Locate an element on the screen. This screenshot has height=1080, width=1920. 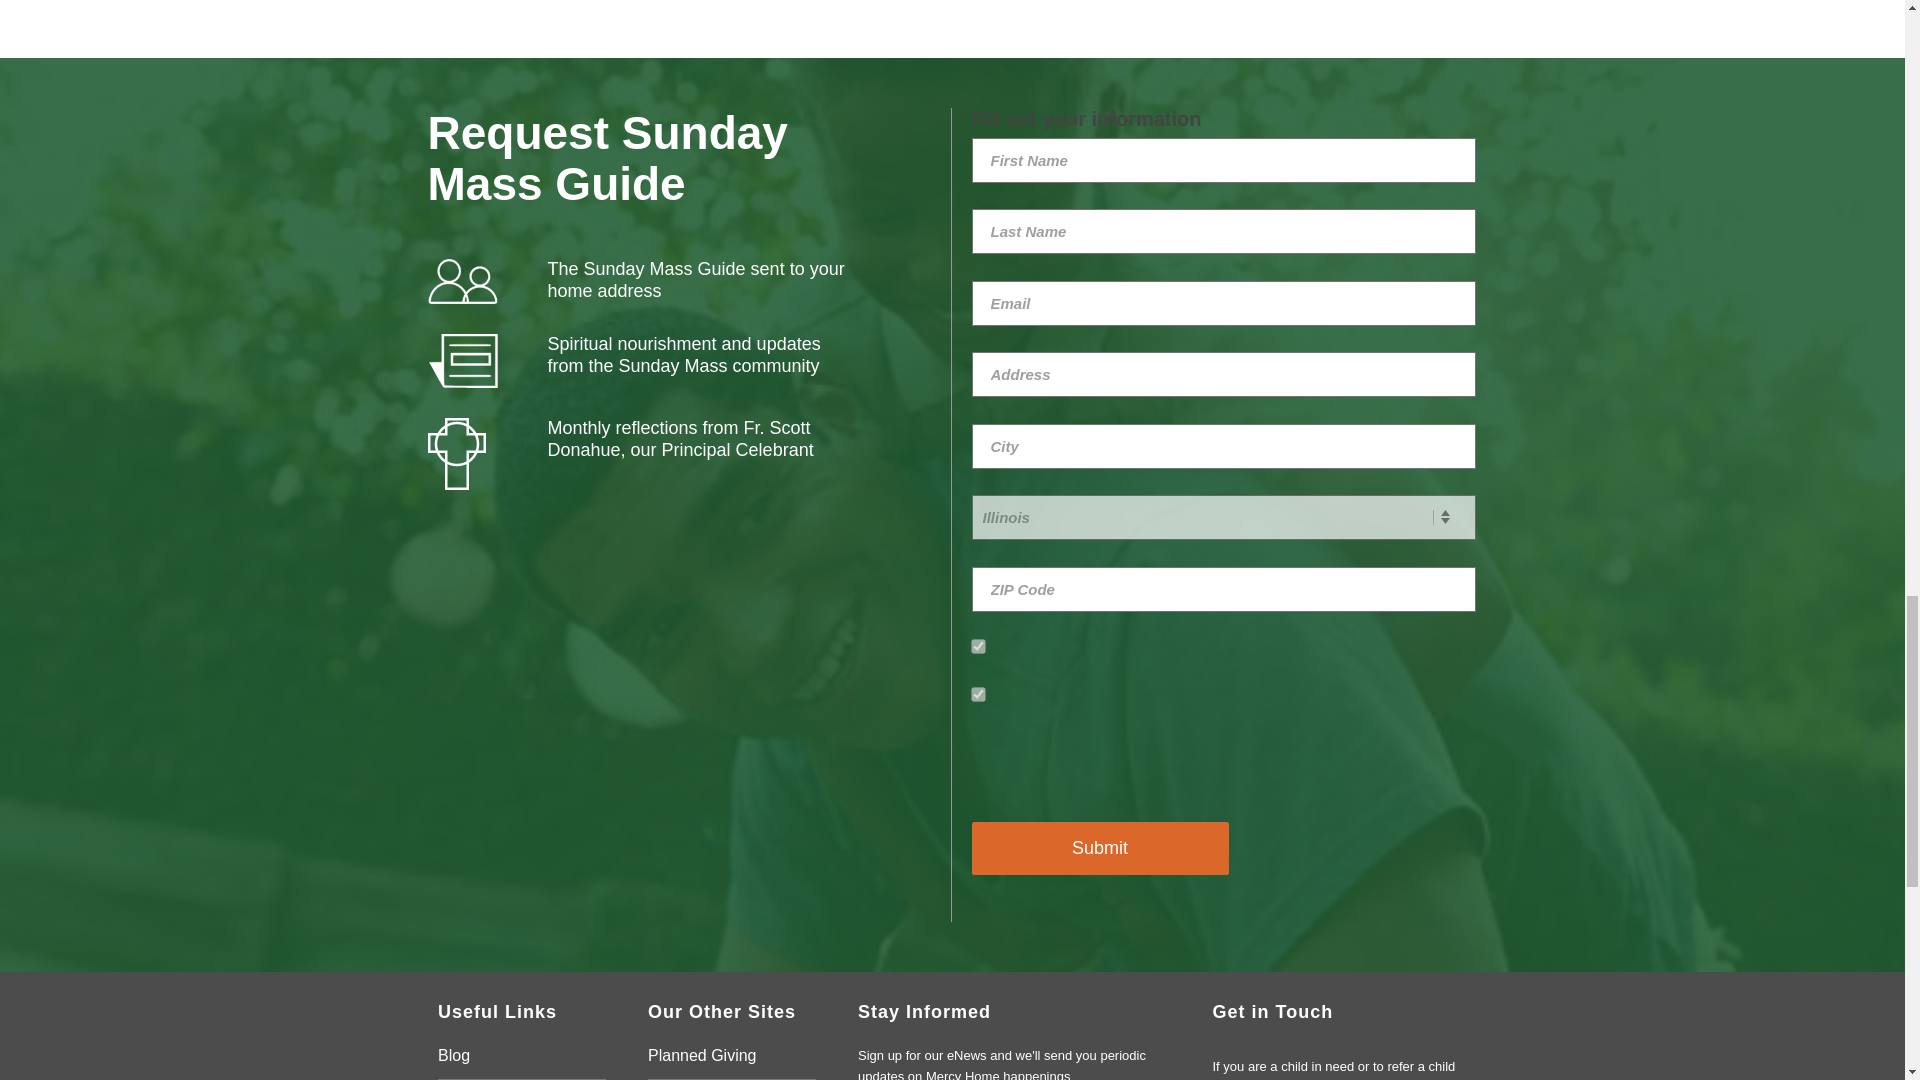
1 is located at coordinates (977, 646).